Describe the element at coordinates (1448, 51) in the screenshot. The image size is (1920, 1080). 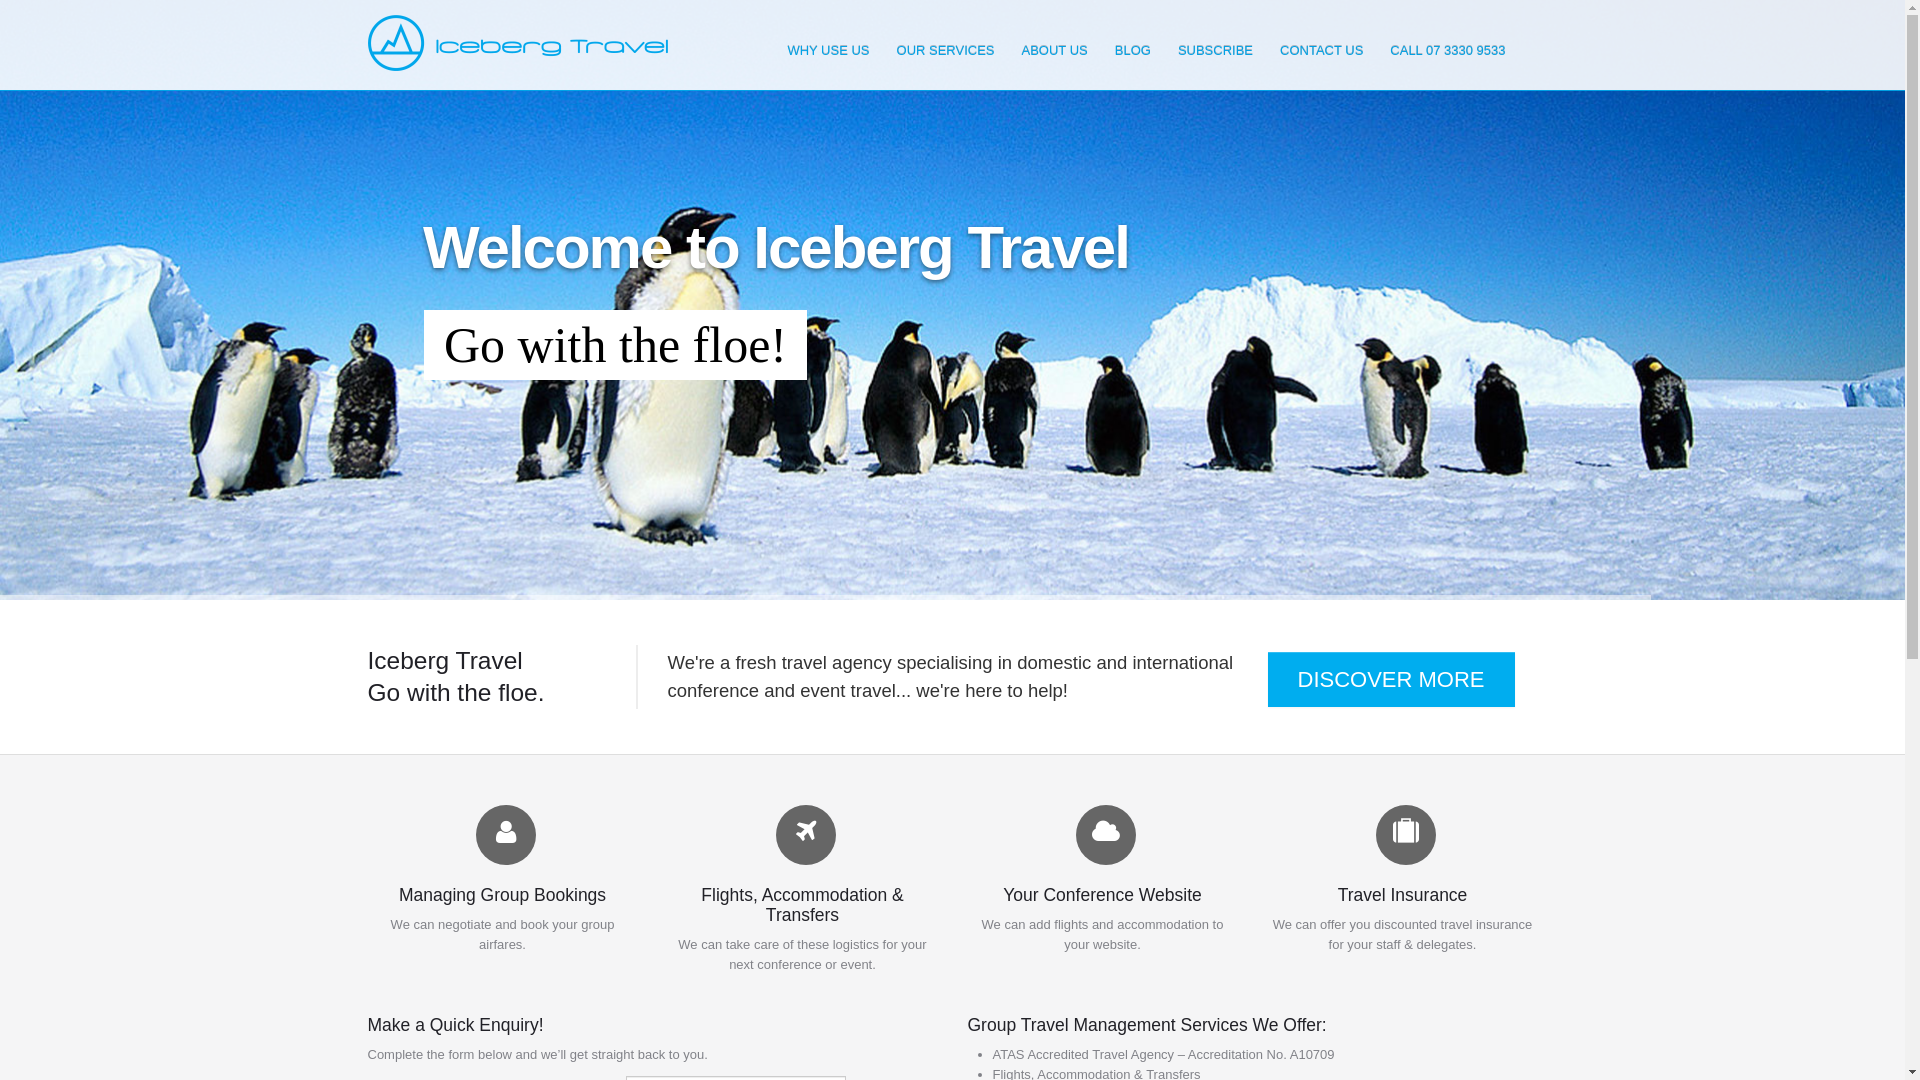
I see `CALL 07 3330 9533` at that location.